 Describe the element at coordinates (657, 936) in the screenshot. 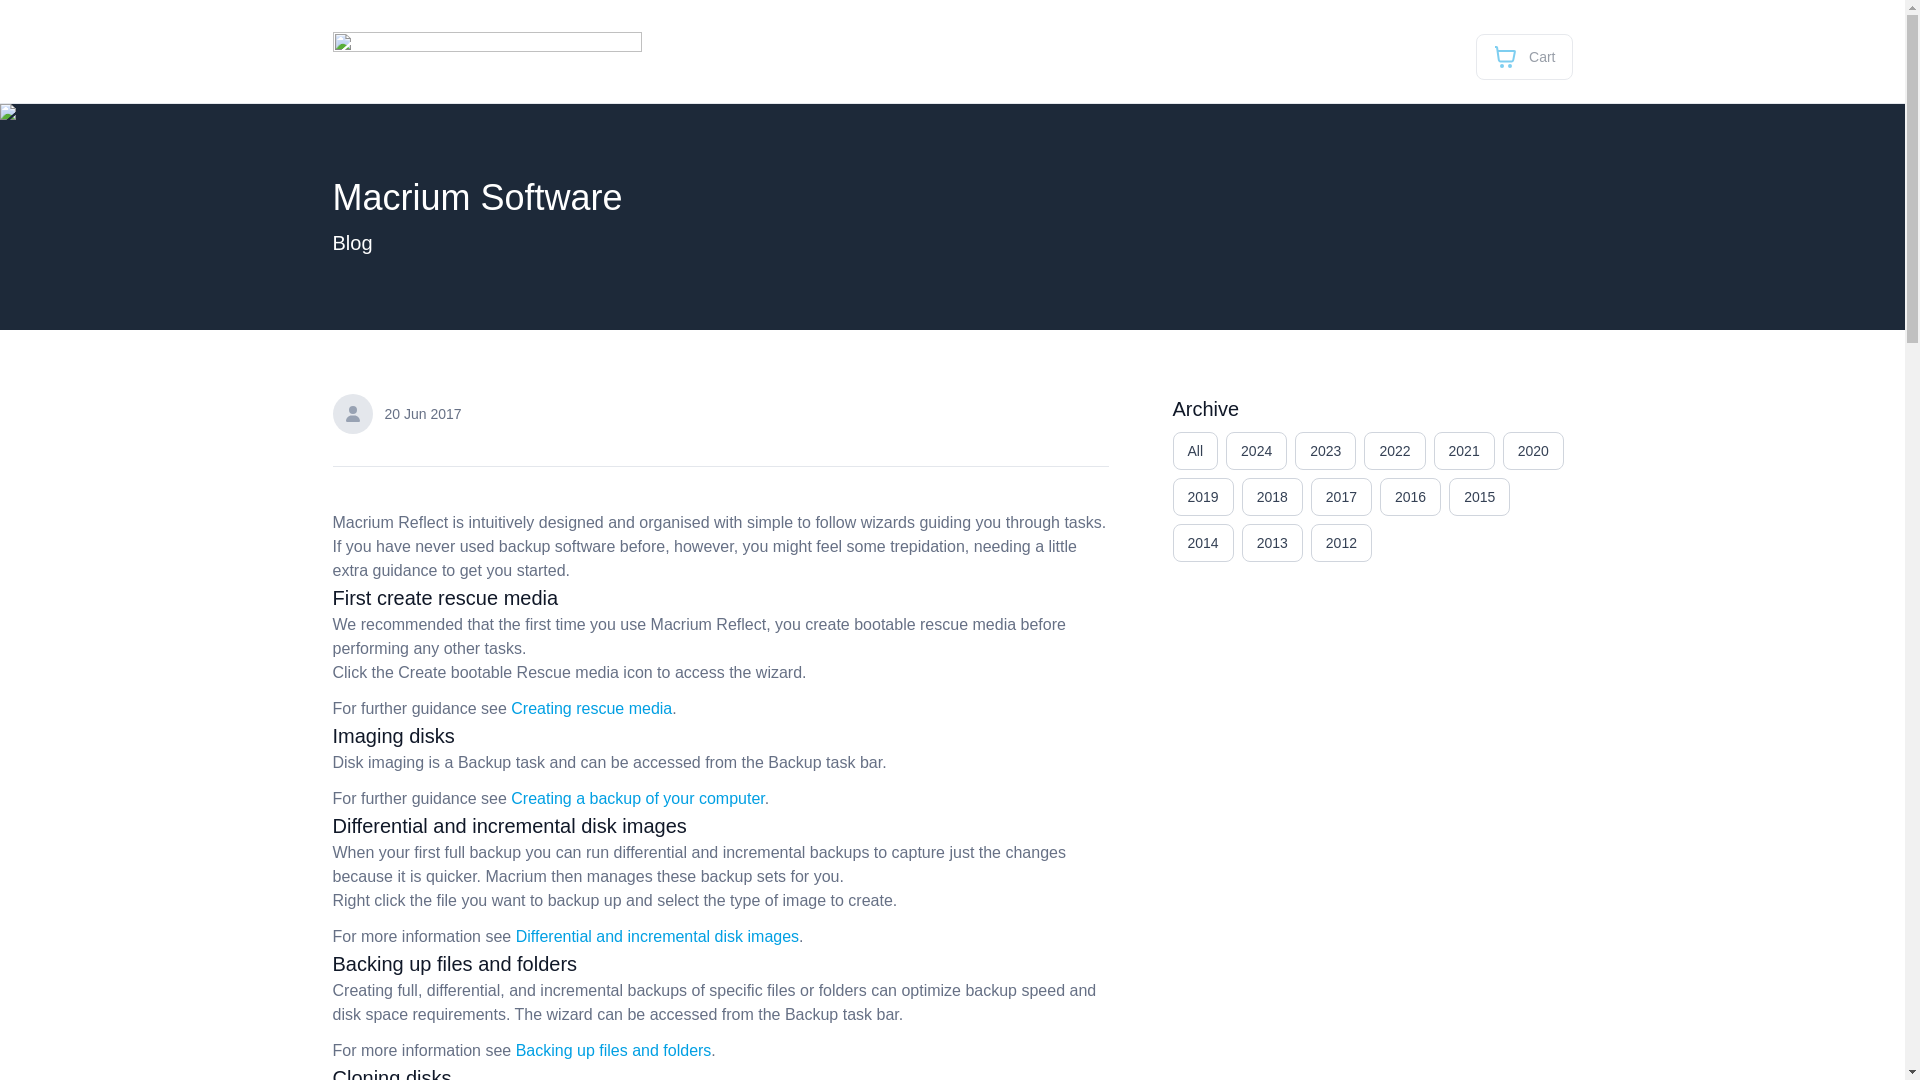

I see `Differential and incremental disk images` at that location.